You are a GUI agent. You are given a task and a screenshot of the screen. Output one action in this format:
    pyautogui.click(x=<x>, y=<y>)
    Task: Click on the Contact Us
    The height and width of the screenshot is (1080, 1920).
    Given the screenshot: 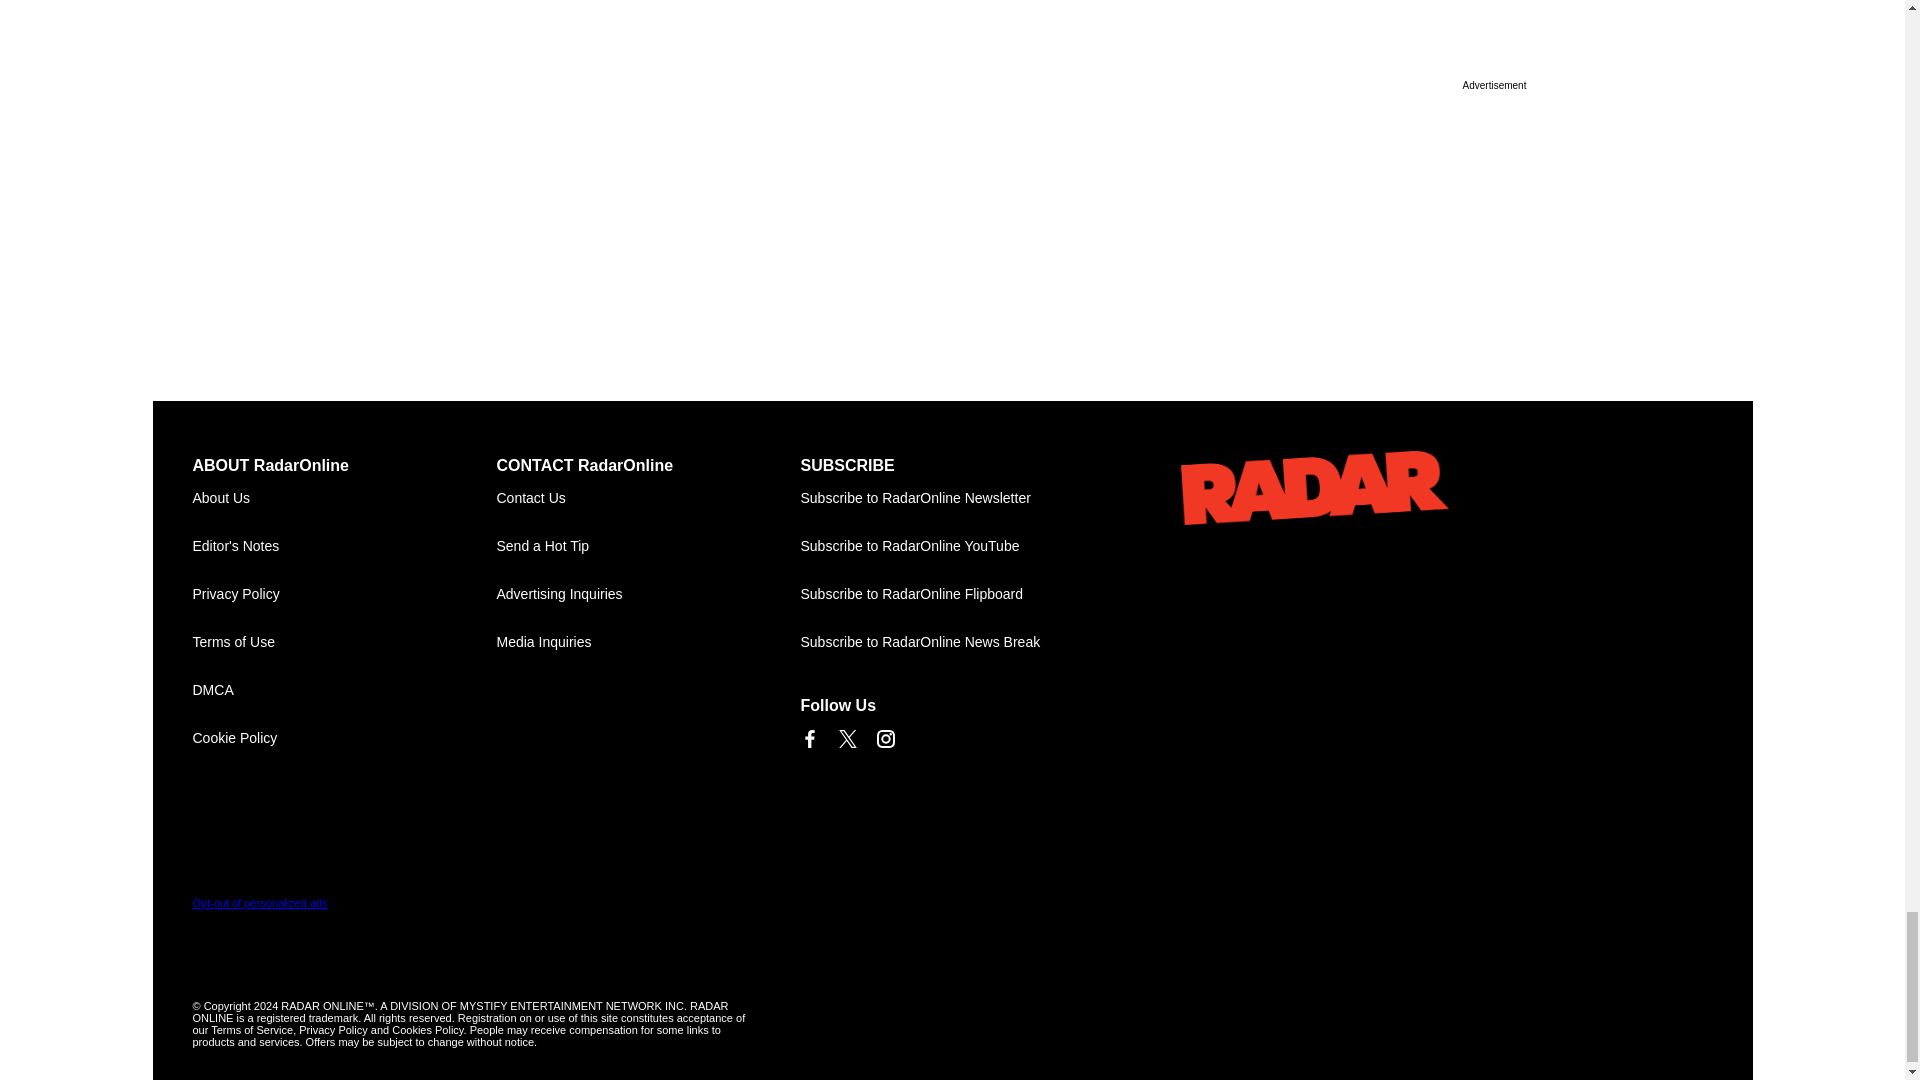 What is the action you would take?
    pyautogui.click(x=648, y=498)
    